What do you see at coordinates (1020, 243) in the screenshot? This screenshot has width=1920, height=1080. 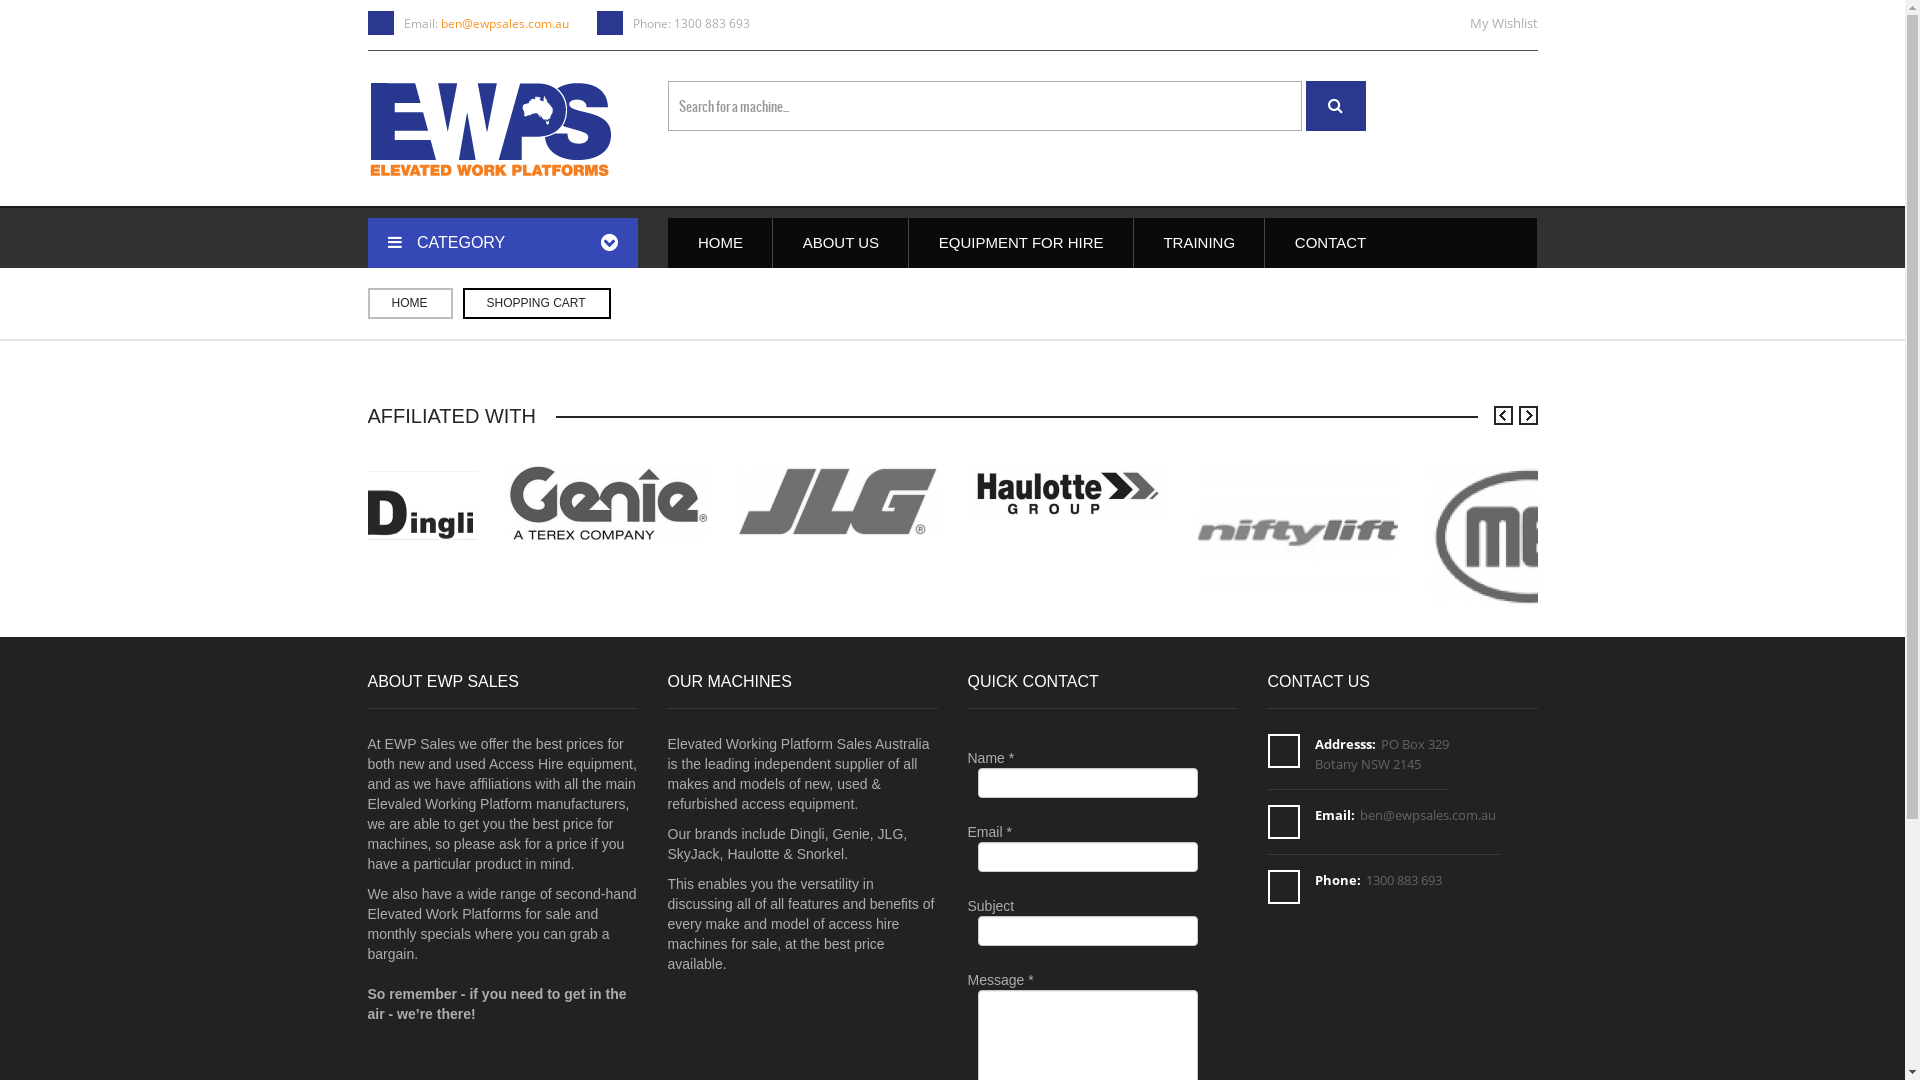 I see `EQUIPMENT FOR HIRE` at bounding box center [1020, 243].